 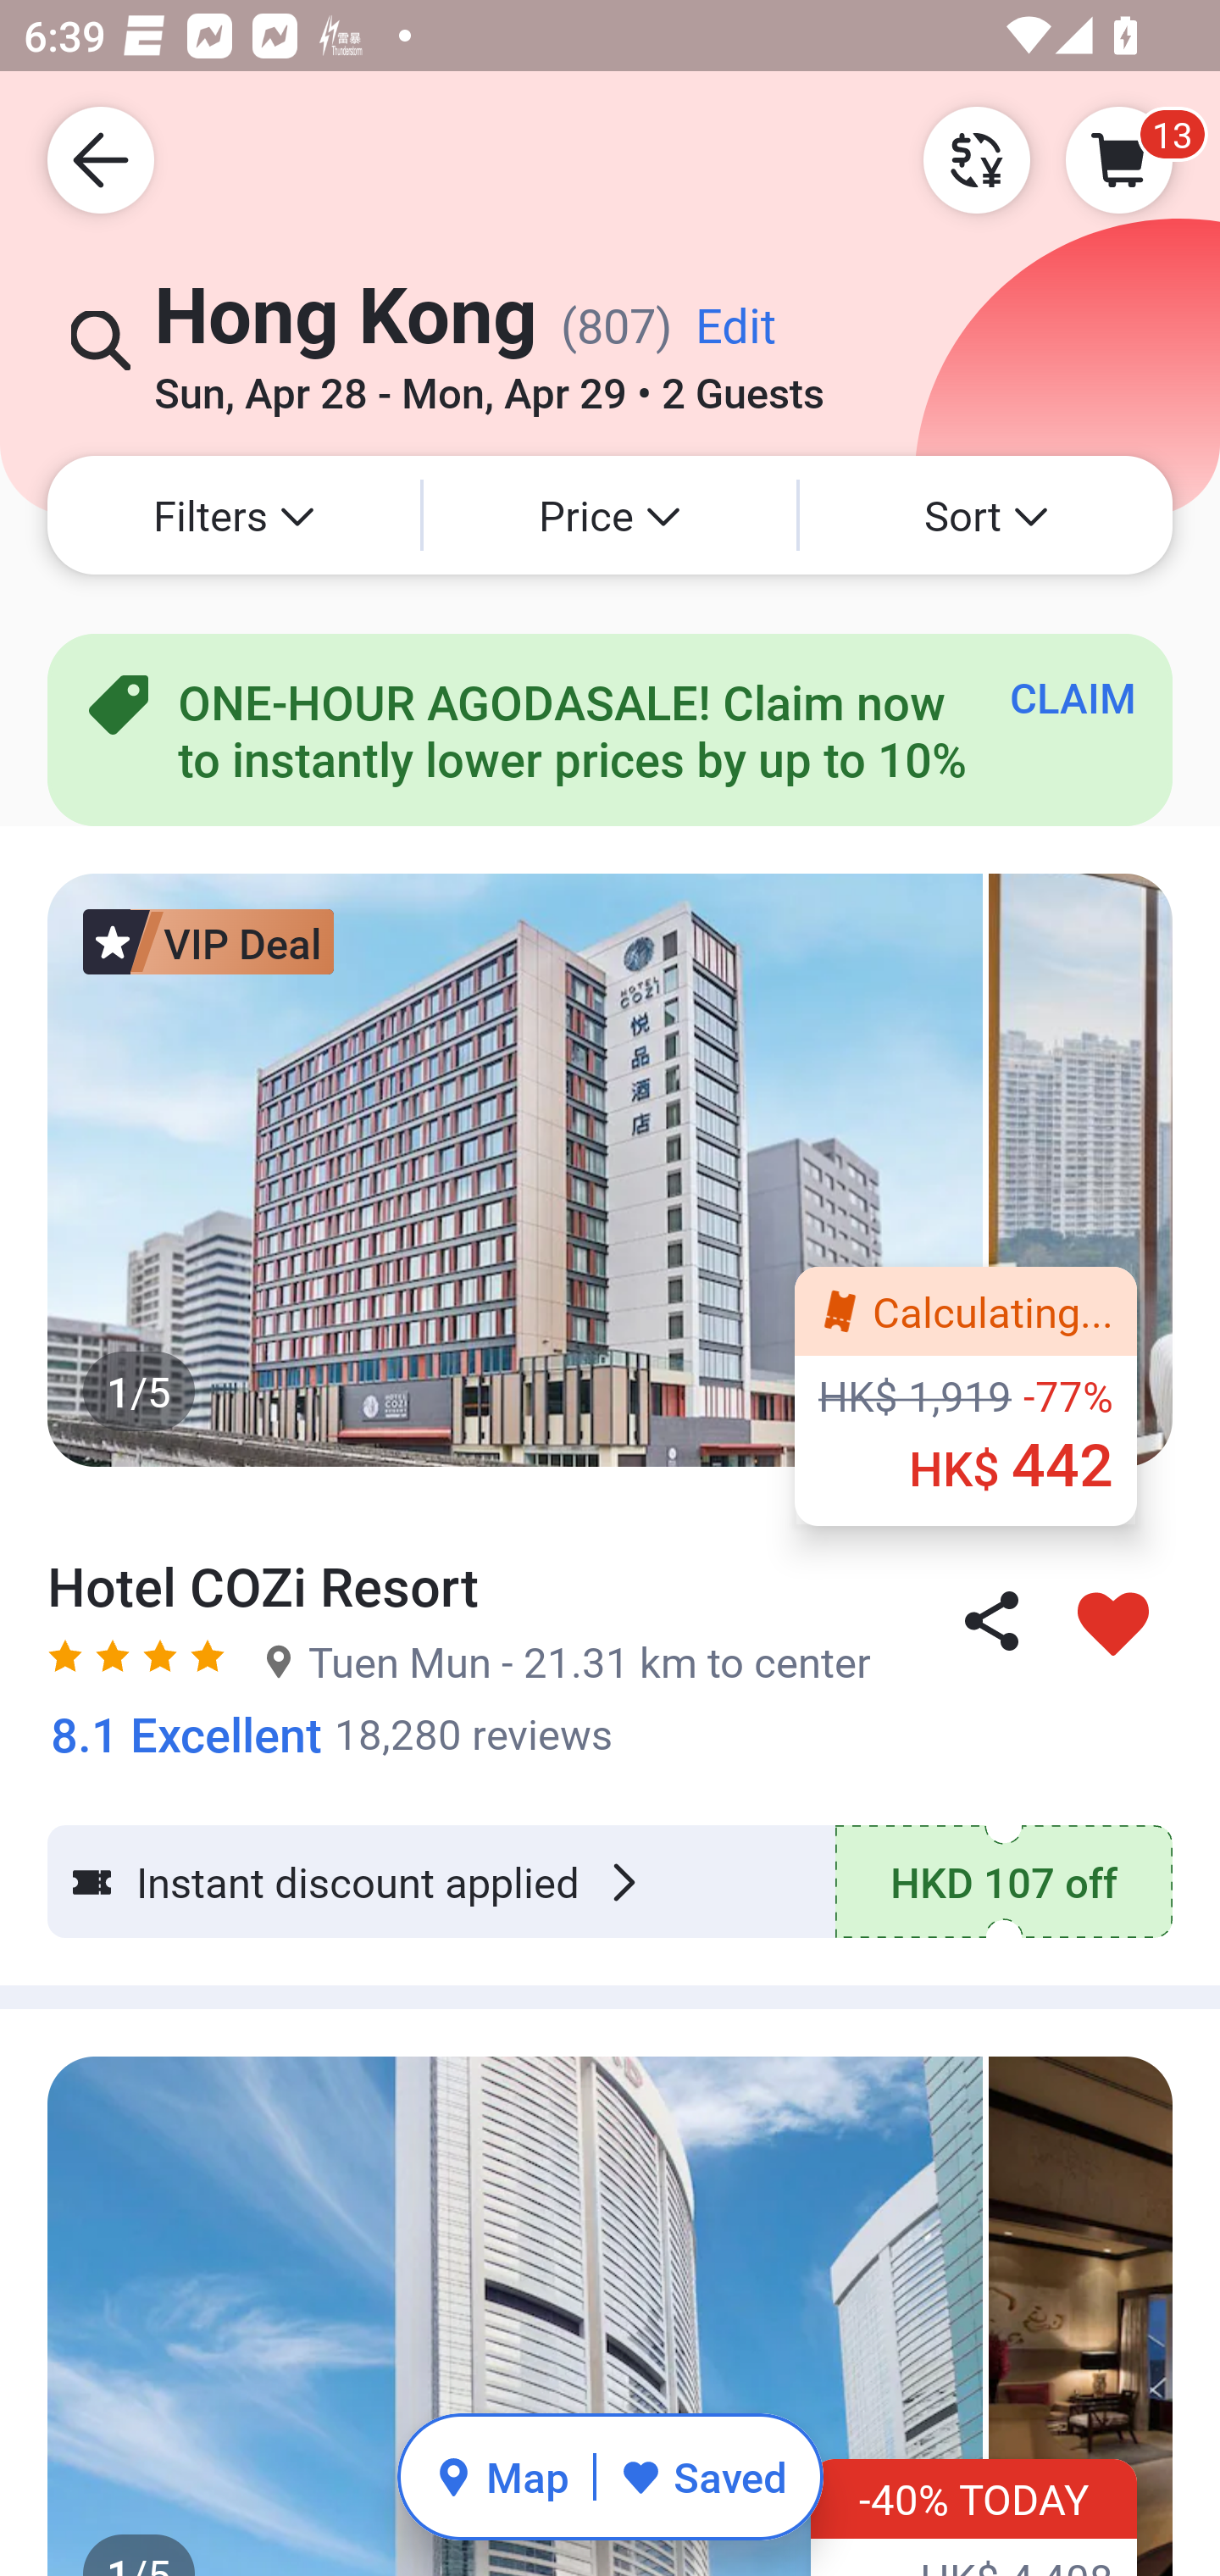 I want to click on Filters, so click(x=234, y=515).